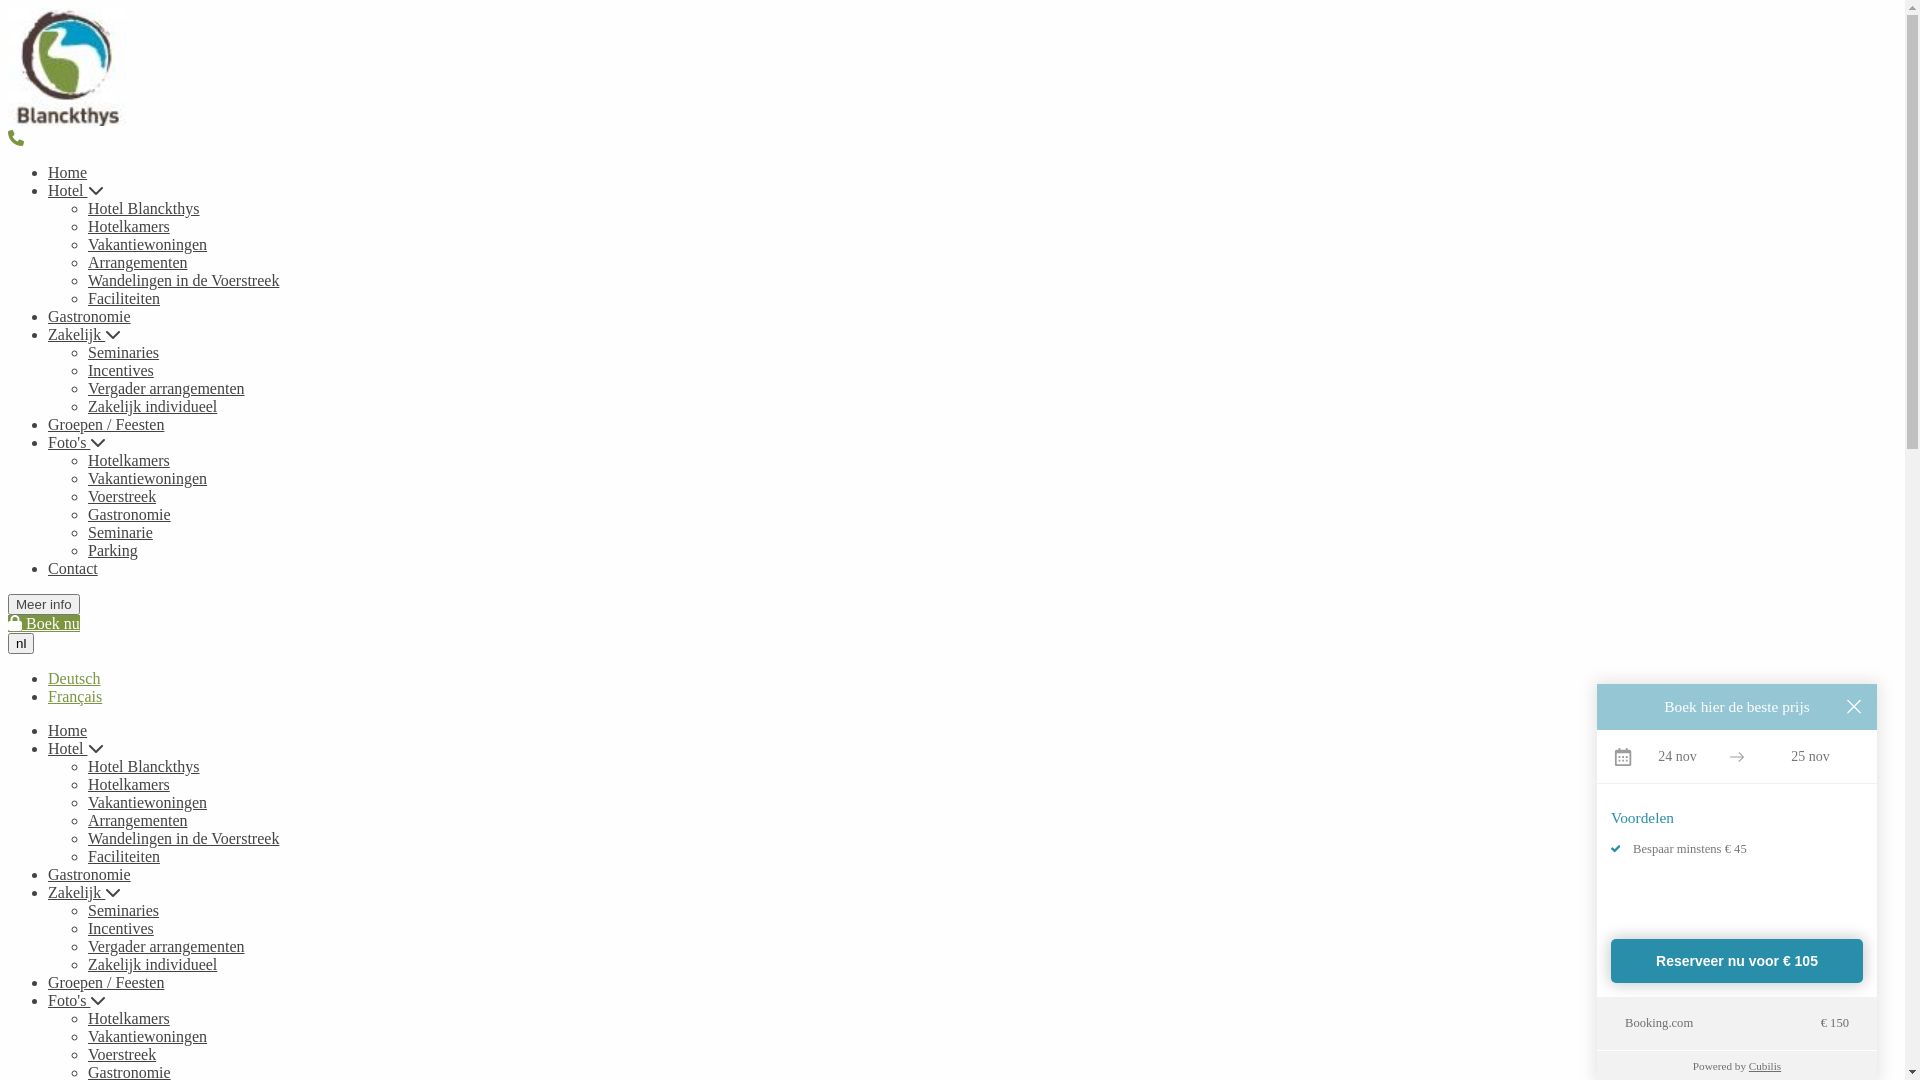 The width and height of the screenshot is (1920, 1080). I want to click on Zakelijk, so click(84, 892).